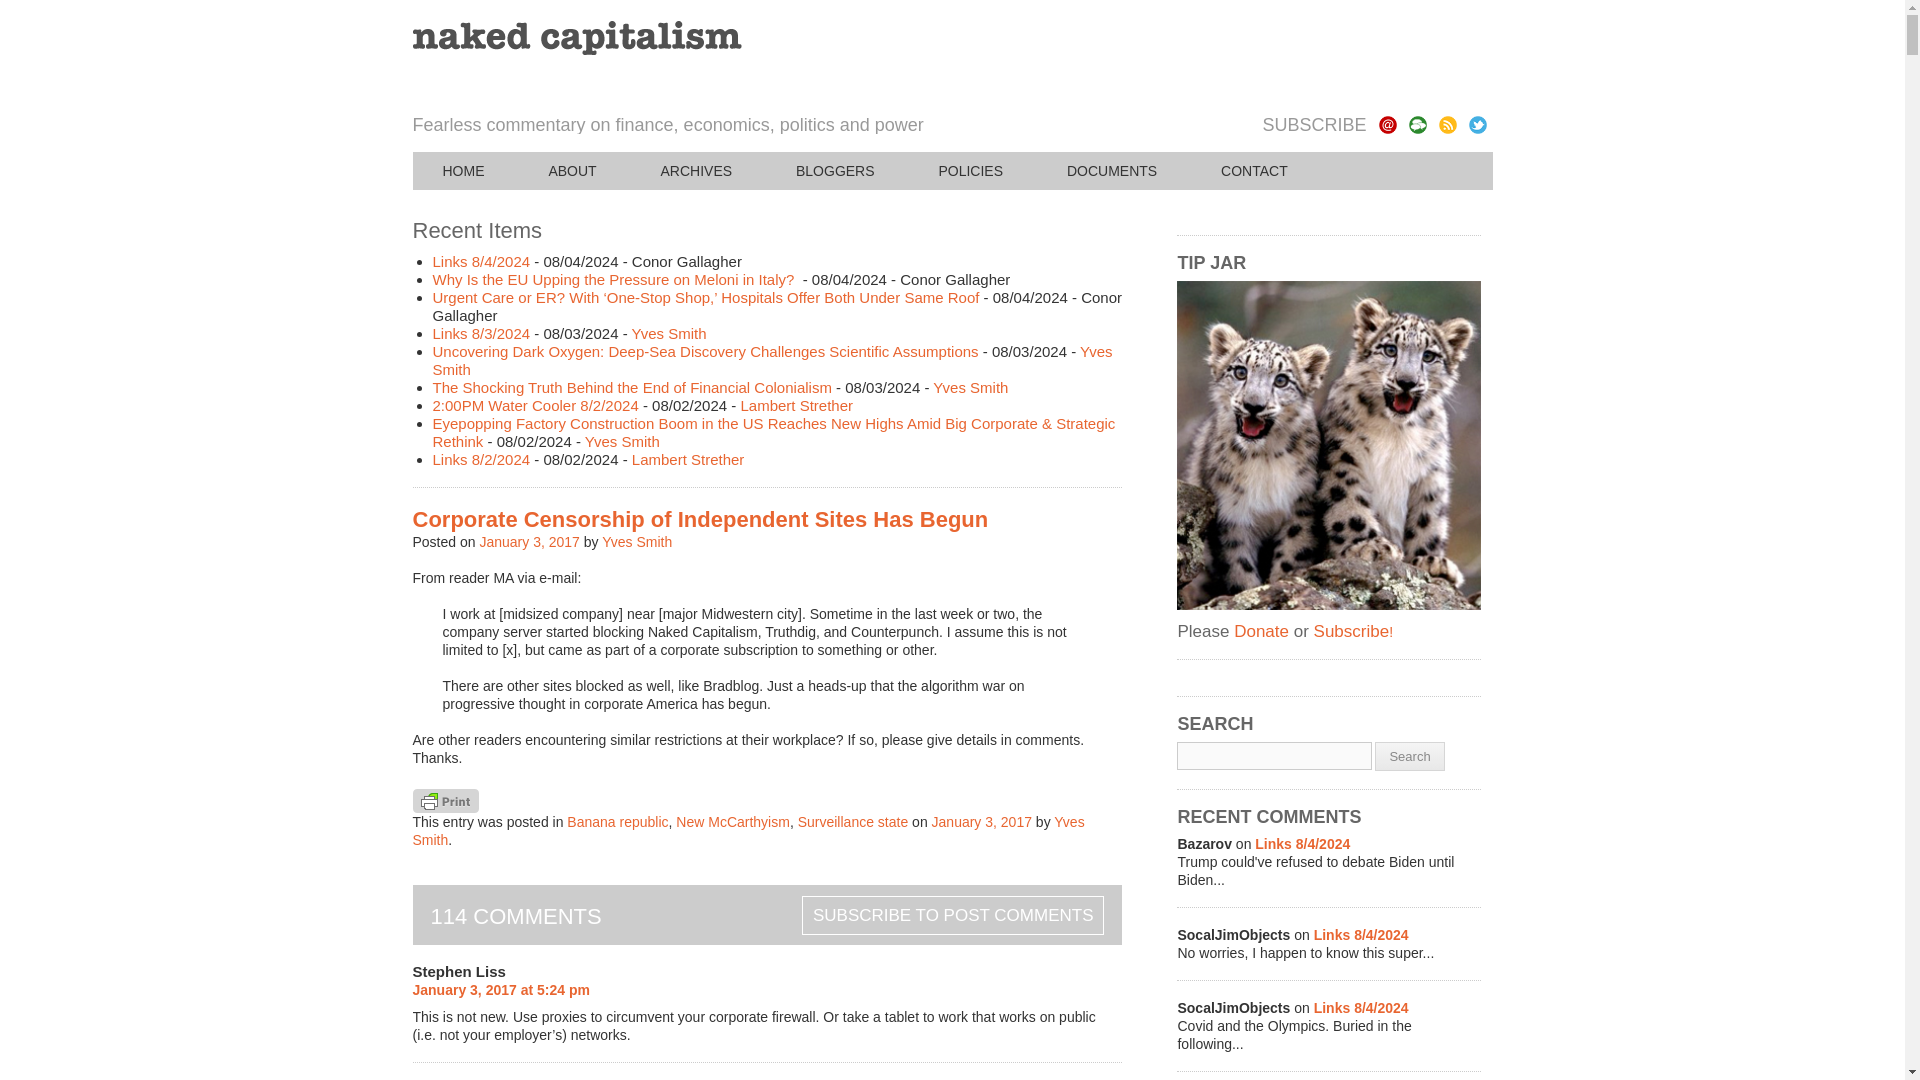 This screenshot has width=1920, height=1080. I want to click on Search, so click(1408, 756).